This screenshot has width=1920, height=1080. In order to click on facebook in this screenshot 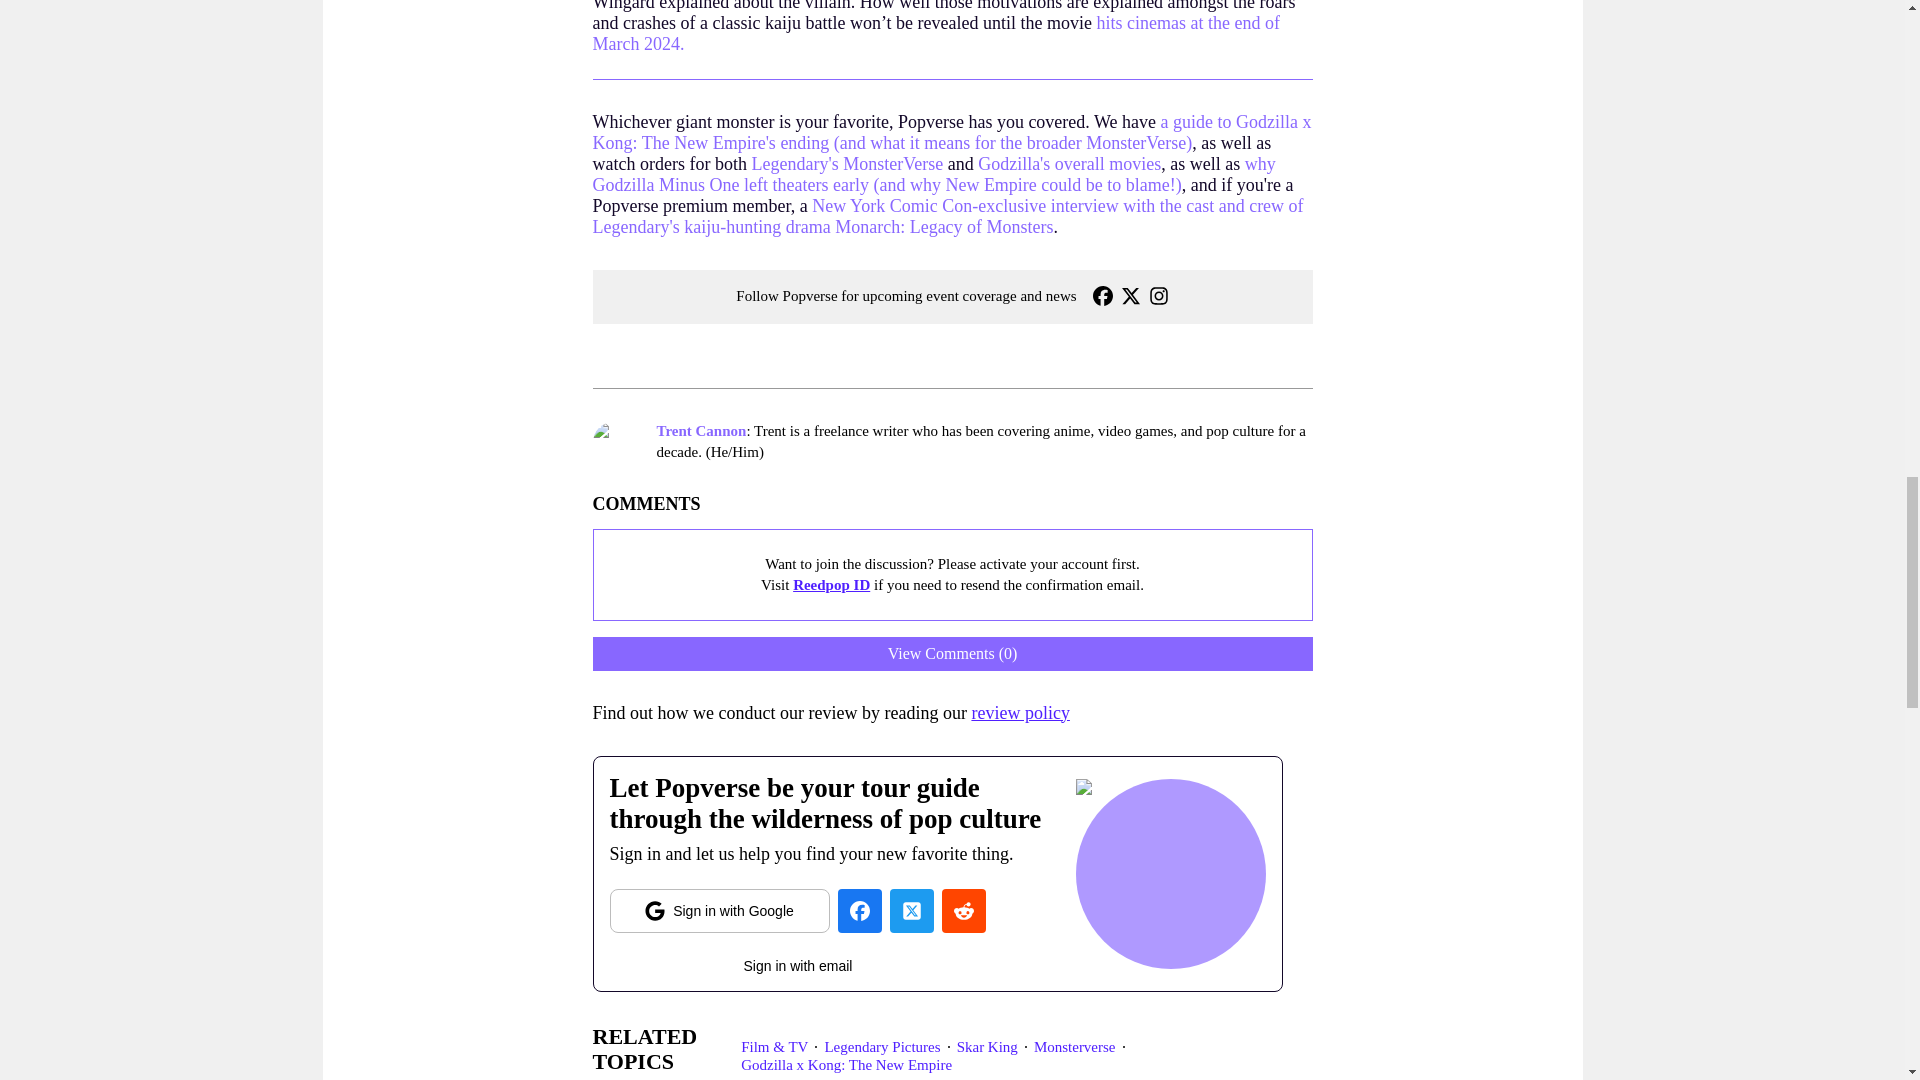, I will do `click(859, 910)`.